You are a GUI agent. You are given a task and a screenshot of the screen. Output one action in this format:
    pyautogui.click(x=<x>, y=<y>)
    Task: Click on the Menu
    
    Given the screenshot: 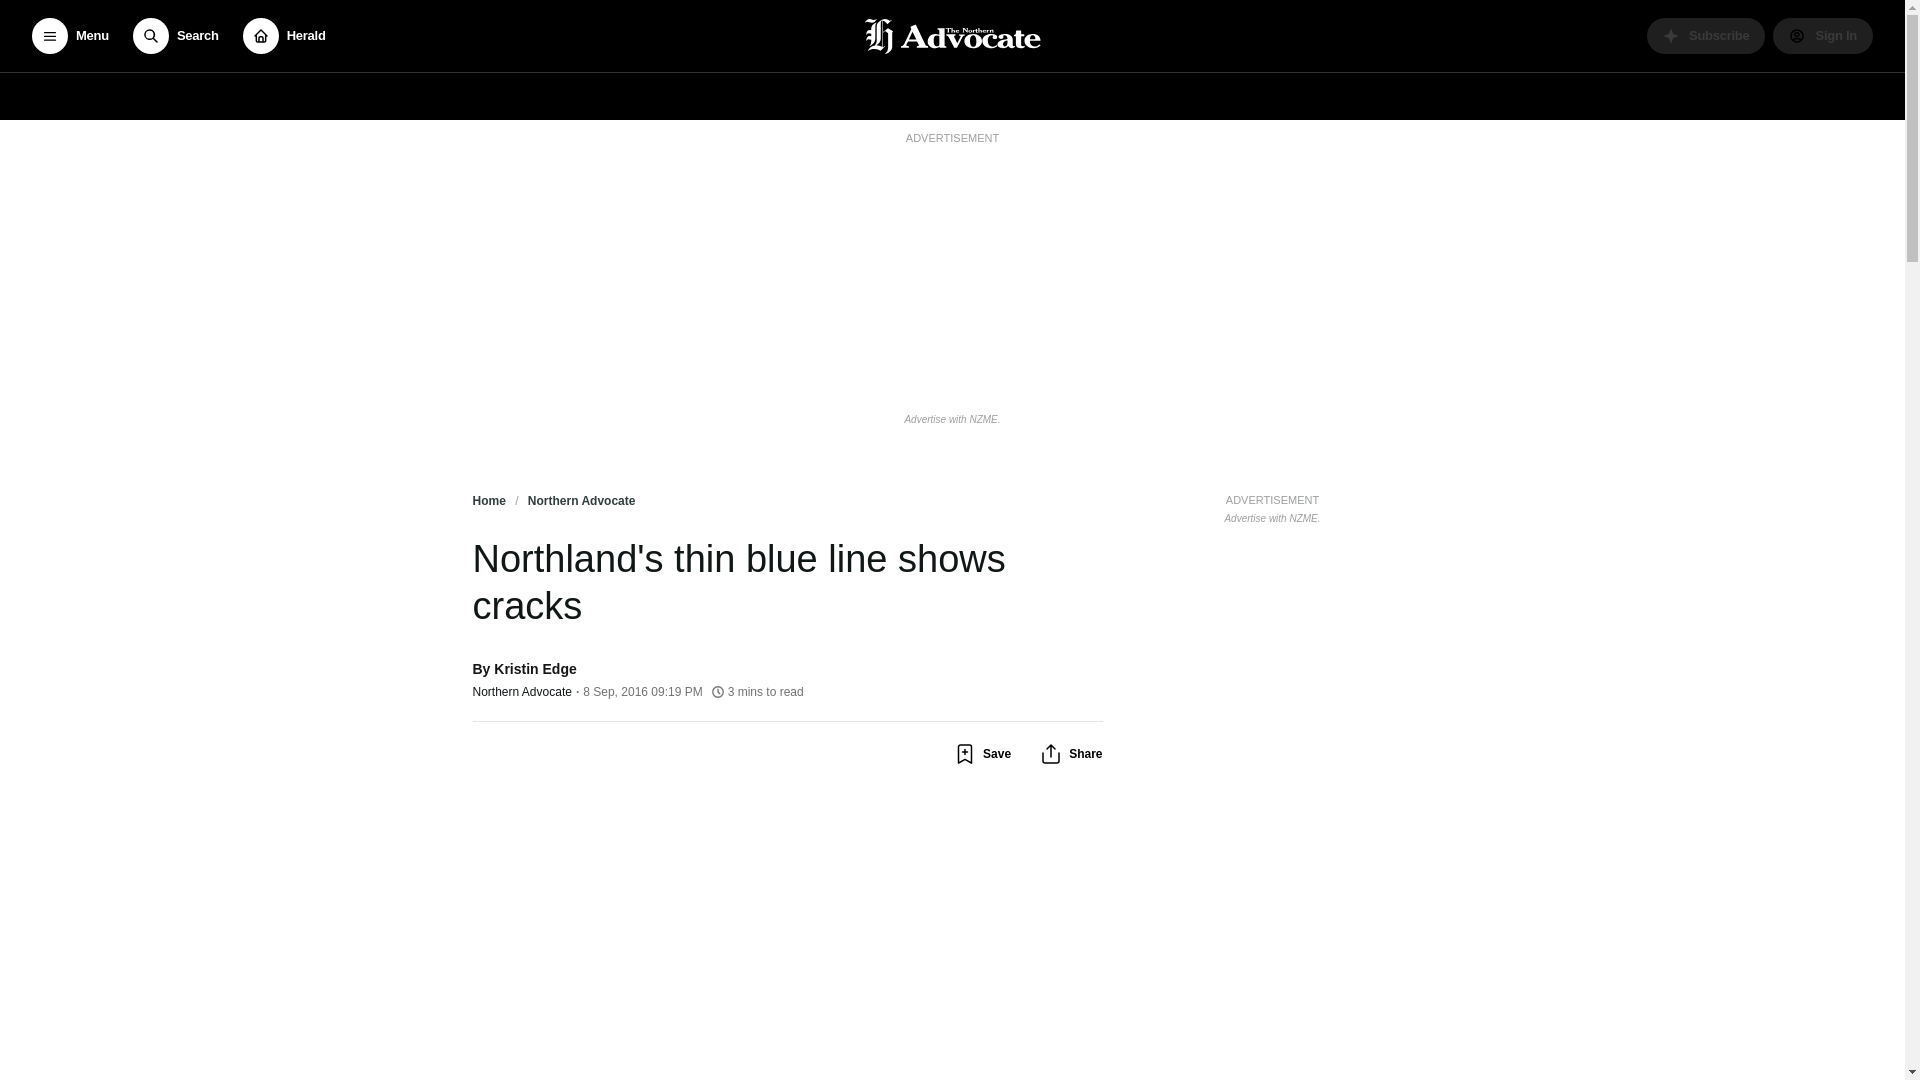 What is the action you would take?
    pyautogui.click(x=70, y=36)
    